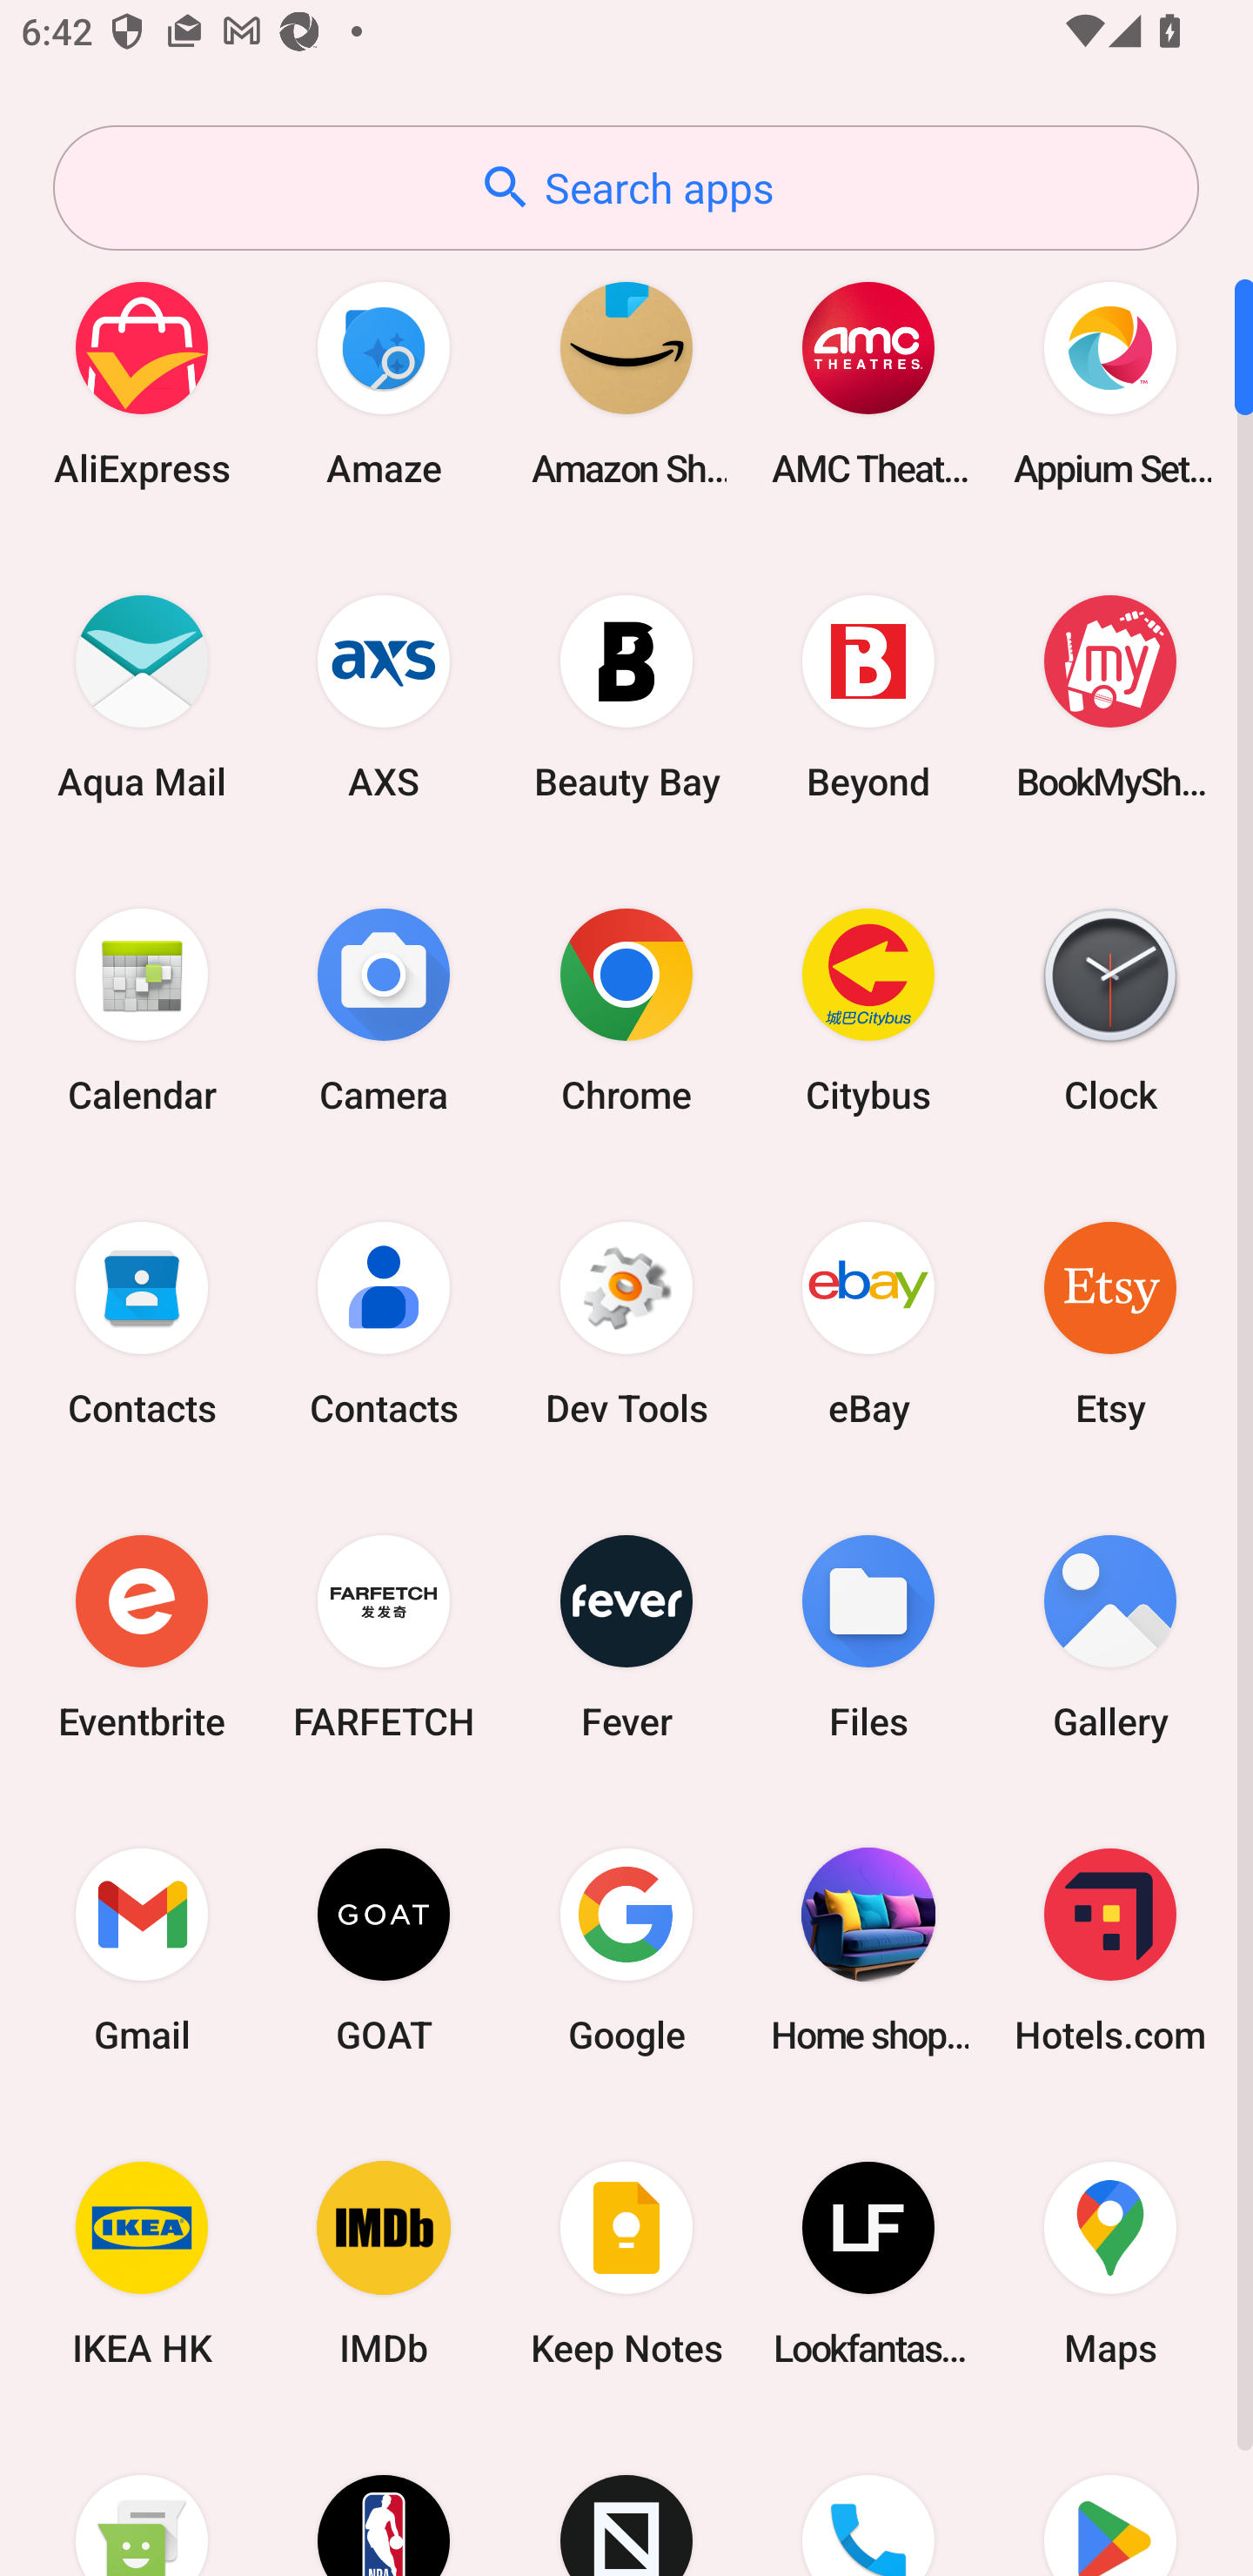 This screenshot has width=1253, height=2576. I want to click on Files, so click(868, 1636).